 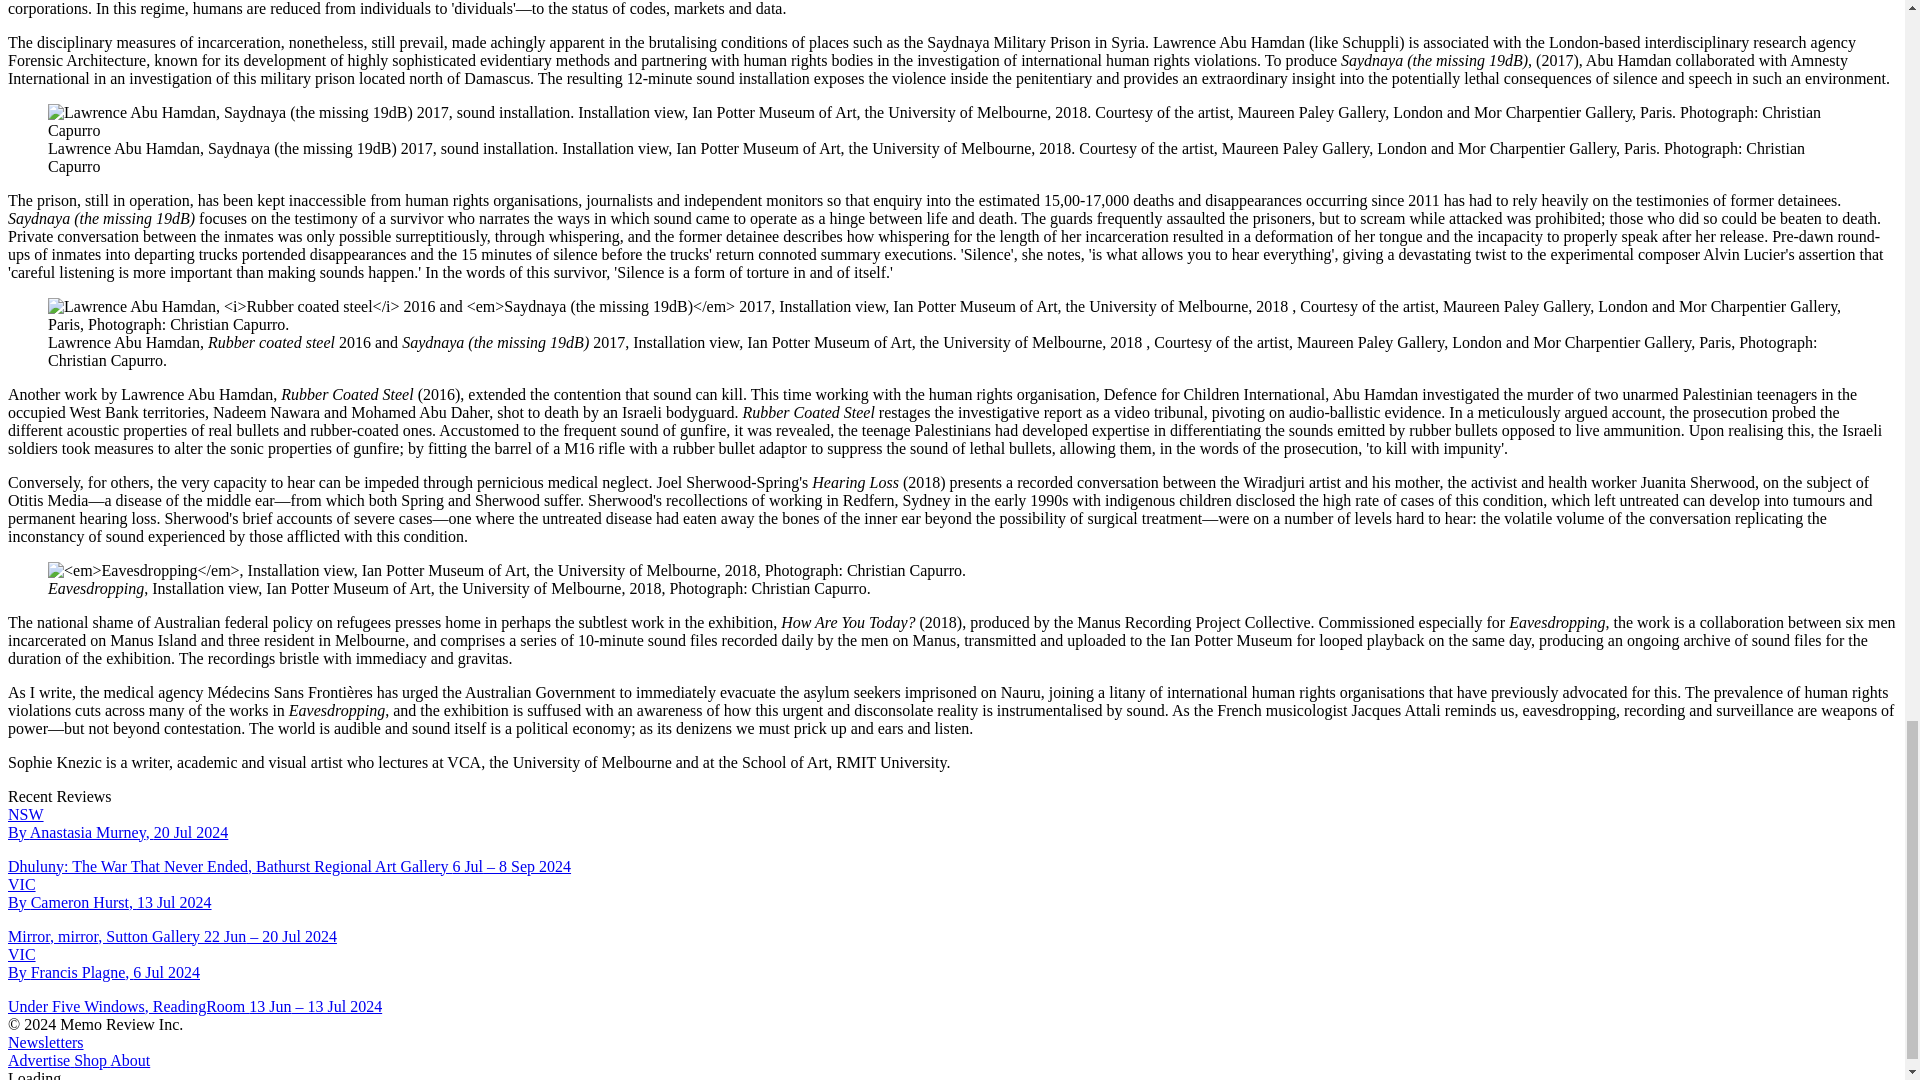 I want to click on  Shop, so click(x=88, y=1060).